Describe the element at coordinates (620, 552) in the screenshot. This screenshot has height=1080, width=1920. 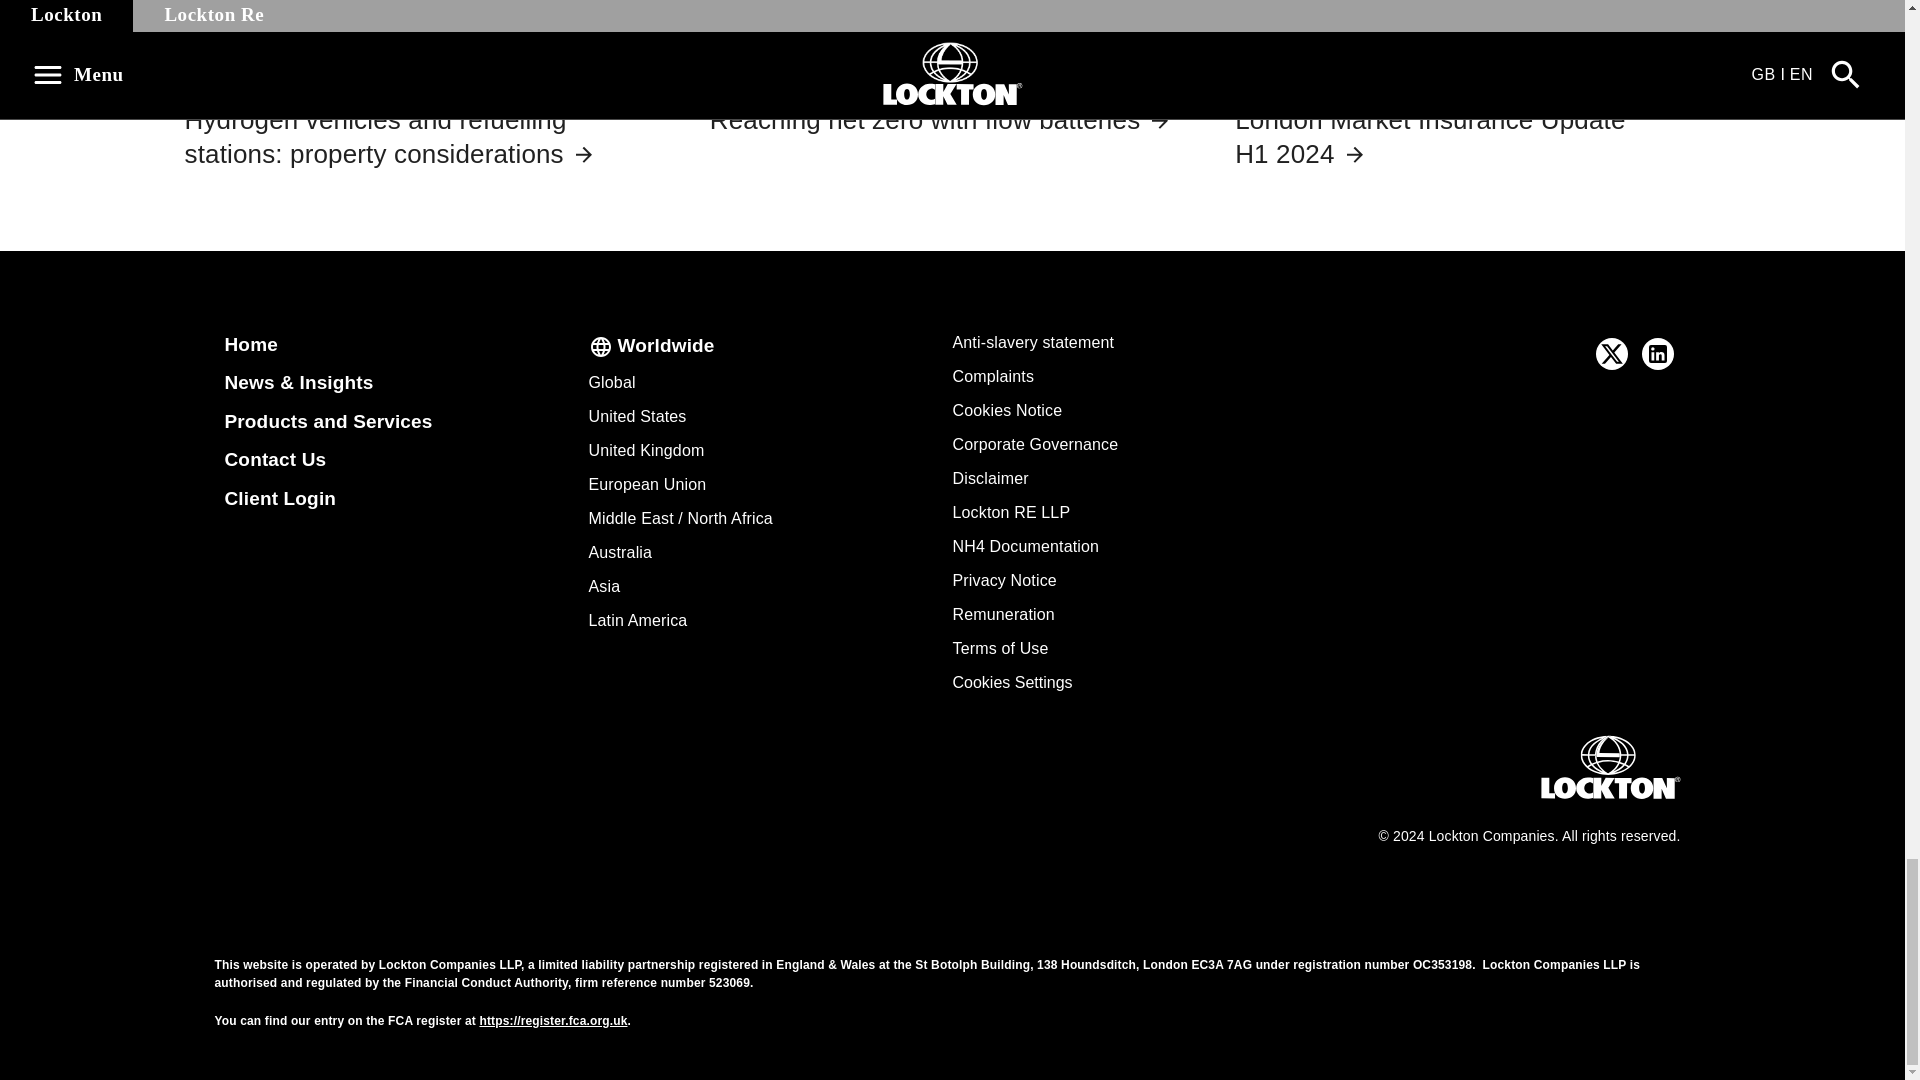
I see `Australia` at that location.